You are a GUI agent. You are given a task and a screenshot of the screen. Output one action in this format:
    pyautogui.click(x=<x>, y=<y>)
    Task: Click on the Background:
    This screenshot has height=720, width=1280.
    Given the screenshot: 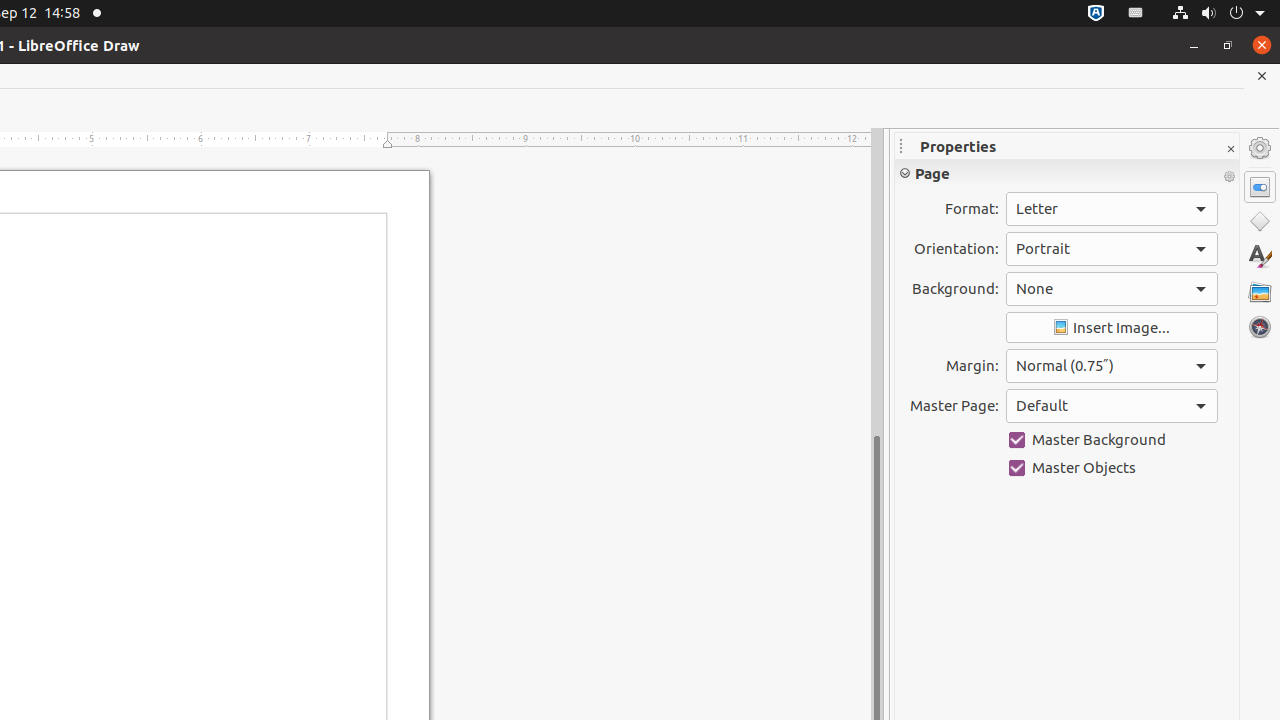 What is the action you would take?
    pyautogui.click(x=1112, y=289)
    